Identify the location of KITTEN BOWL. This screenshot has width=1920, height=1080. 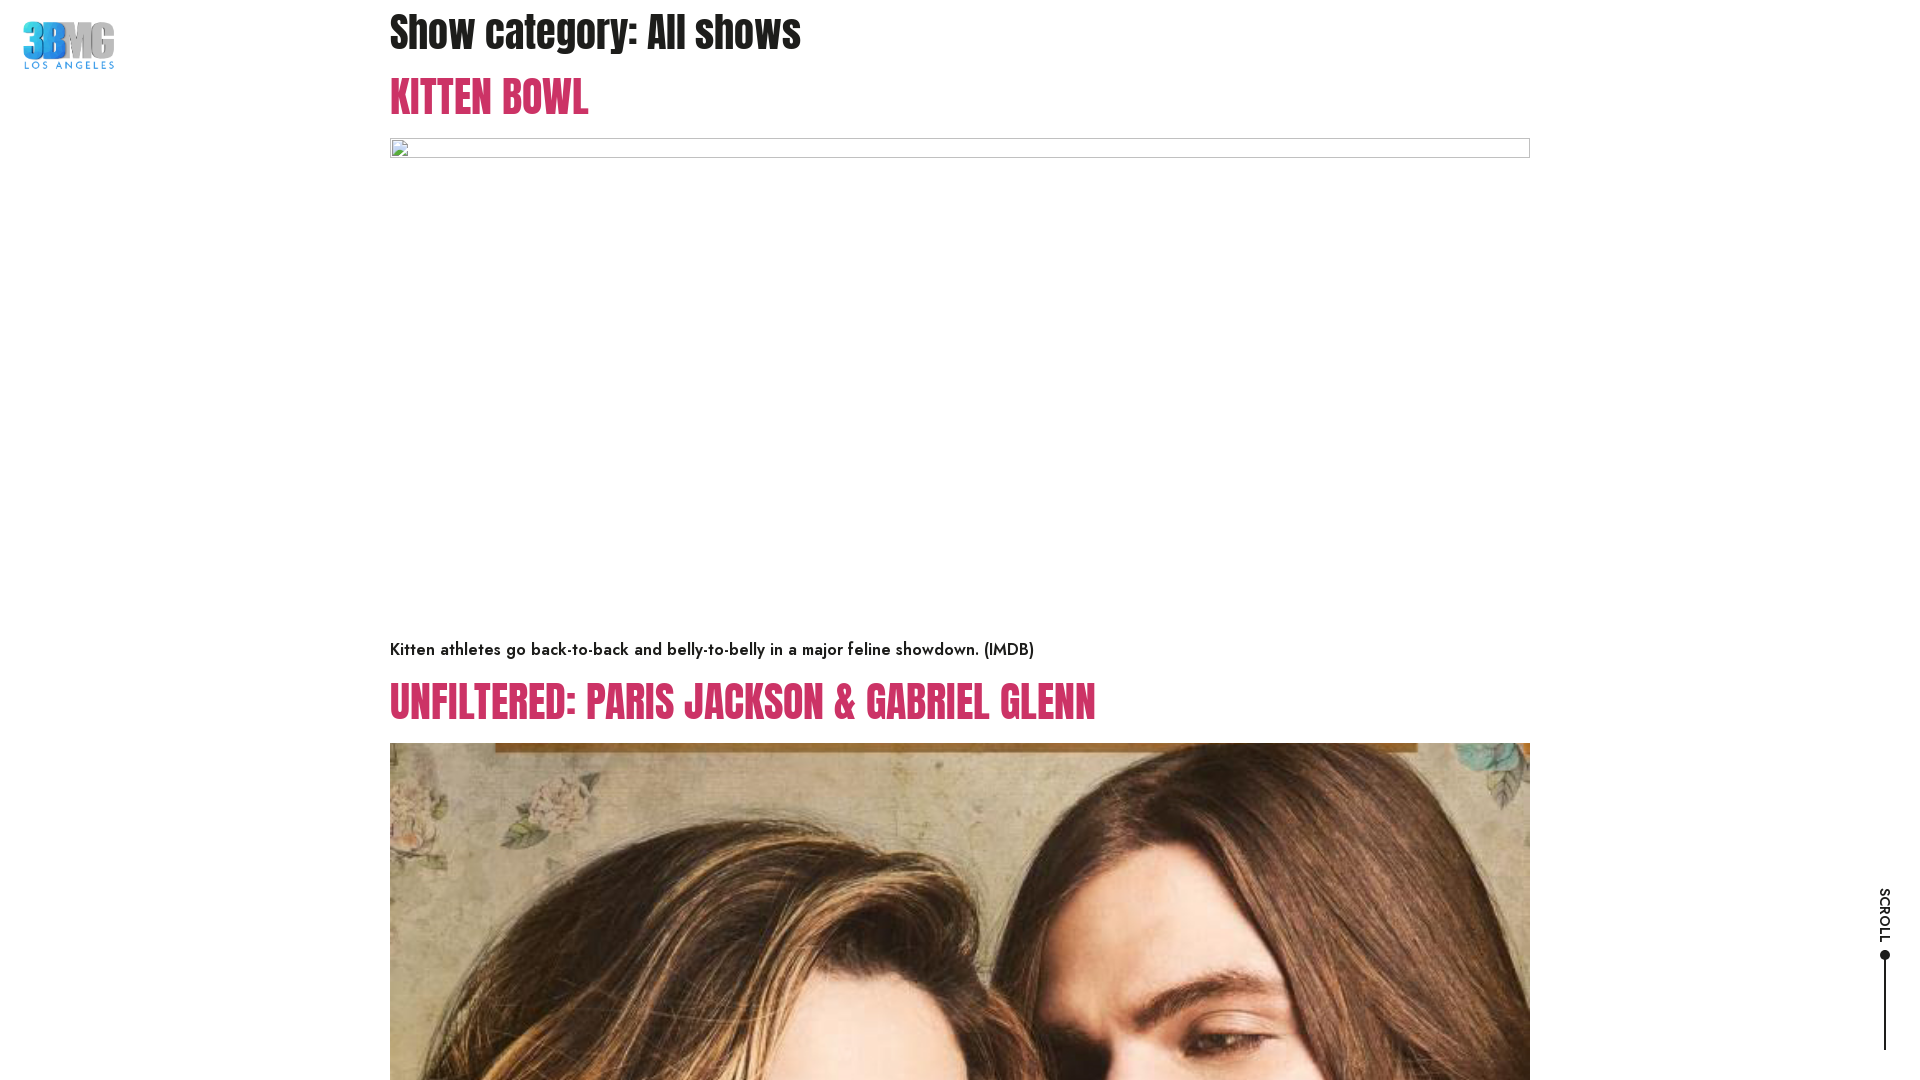
(490, 96).